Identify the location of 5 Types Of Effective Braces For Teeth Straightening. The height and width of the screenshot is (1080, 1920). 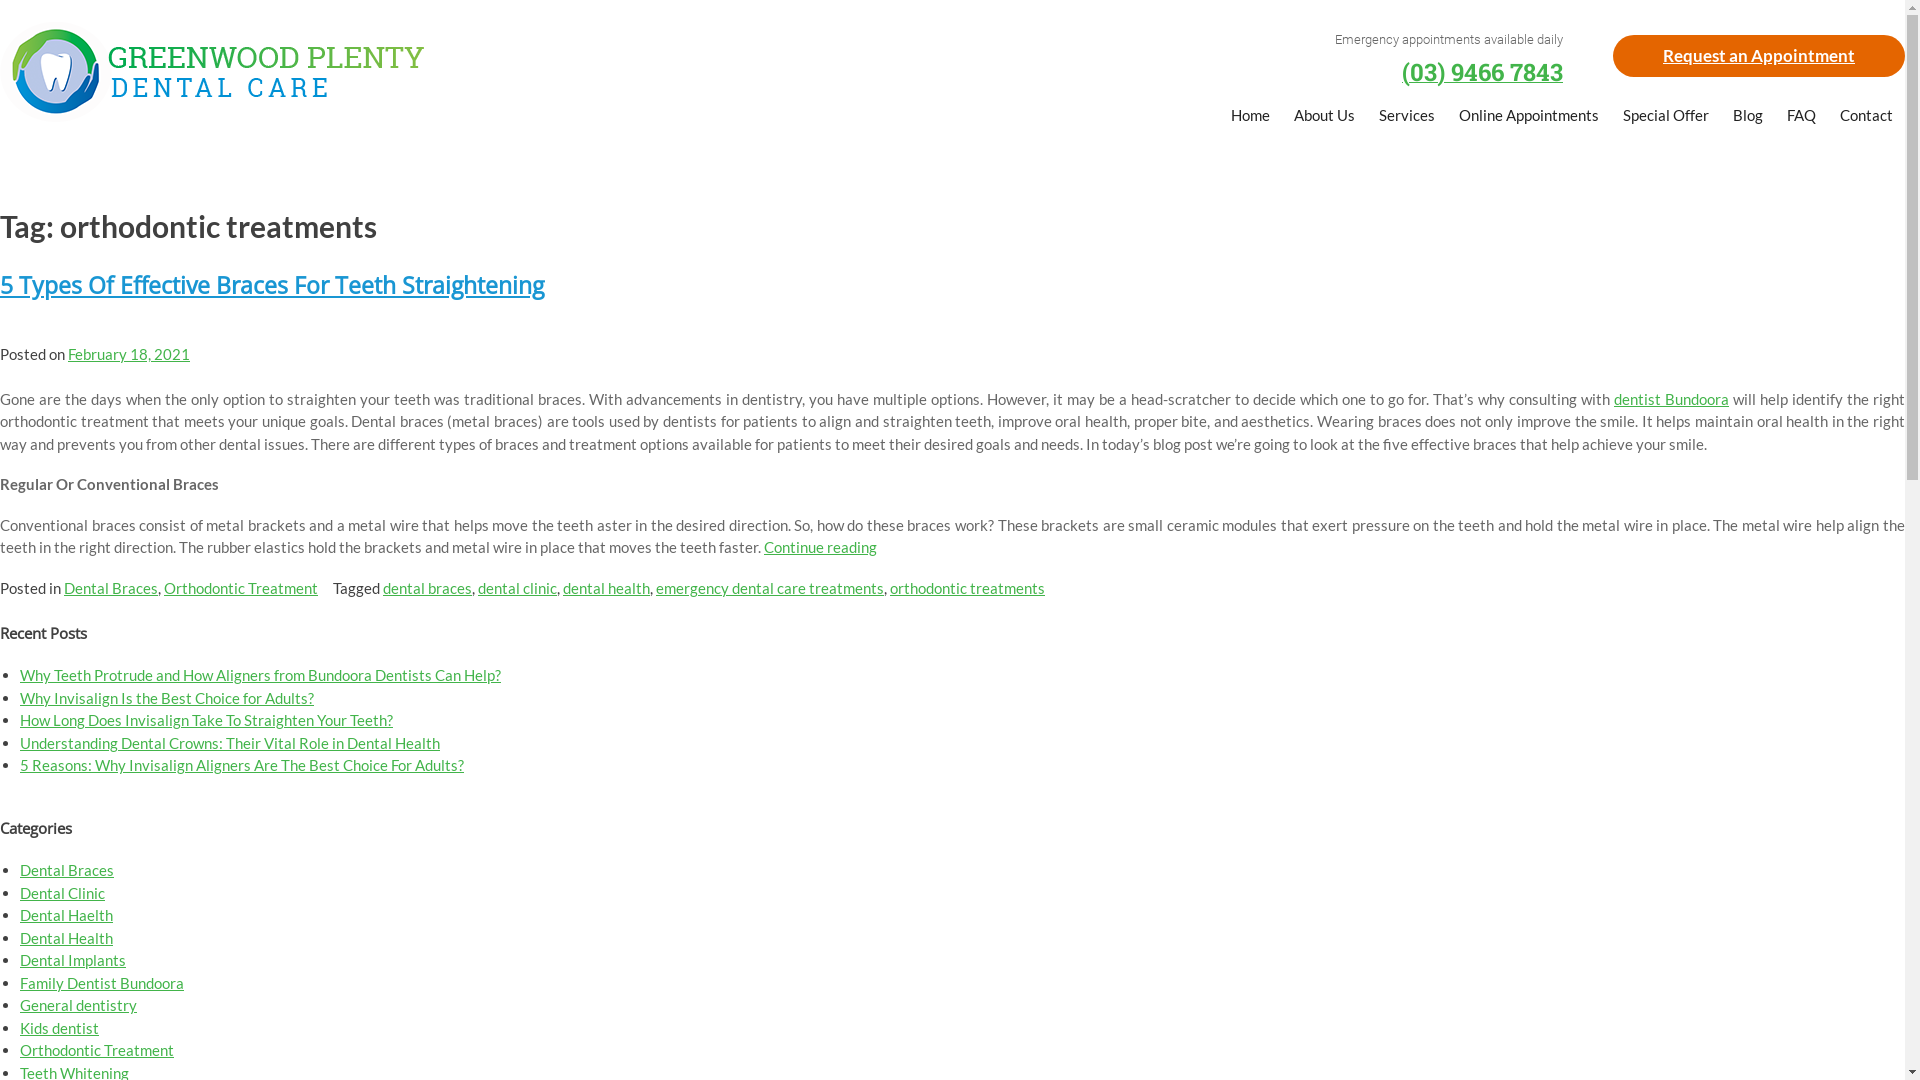
(272, 286).